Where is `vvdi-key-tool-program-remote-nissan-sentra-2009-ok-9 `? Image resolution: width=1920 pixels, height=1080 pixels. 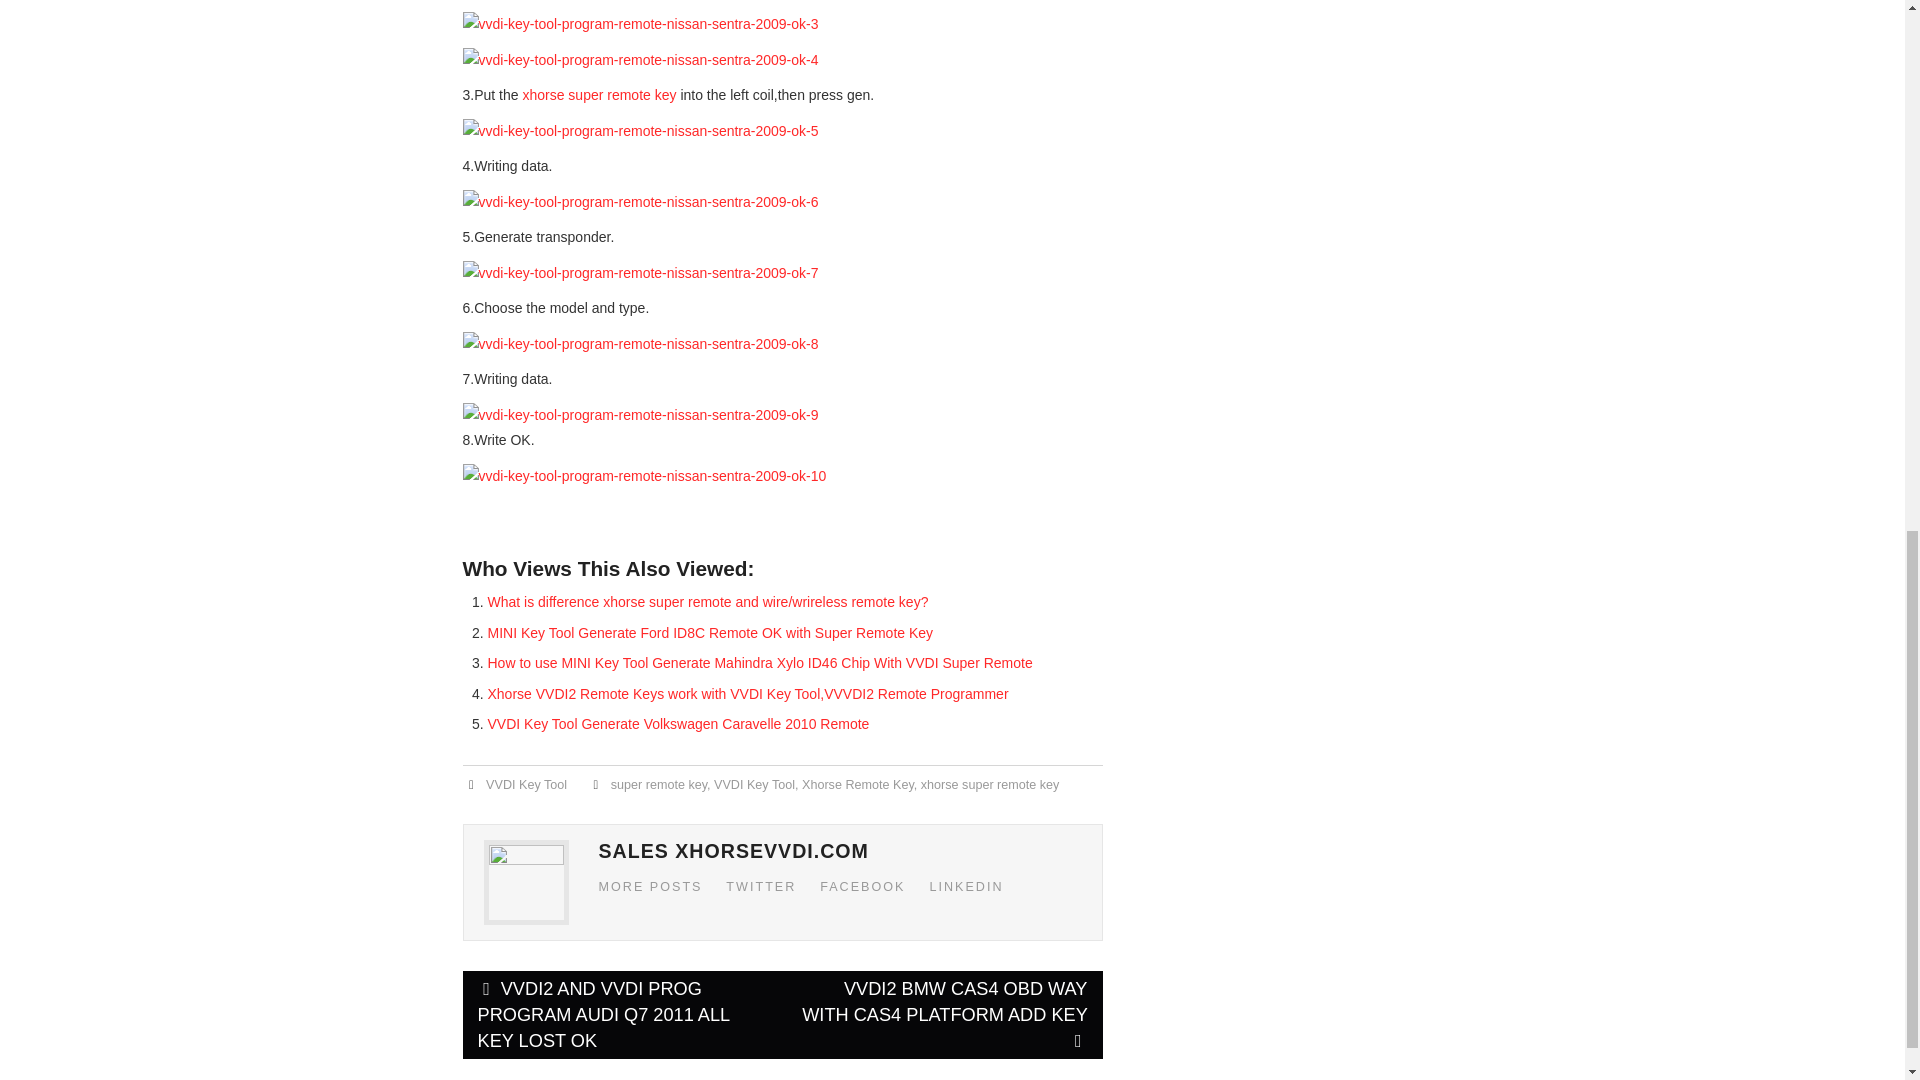
vvdi-key-tool-program-remote-nissan-sentra-2009-ok-9  is located at coordinates (640, 414).